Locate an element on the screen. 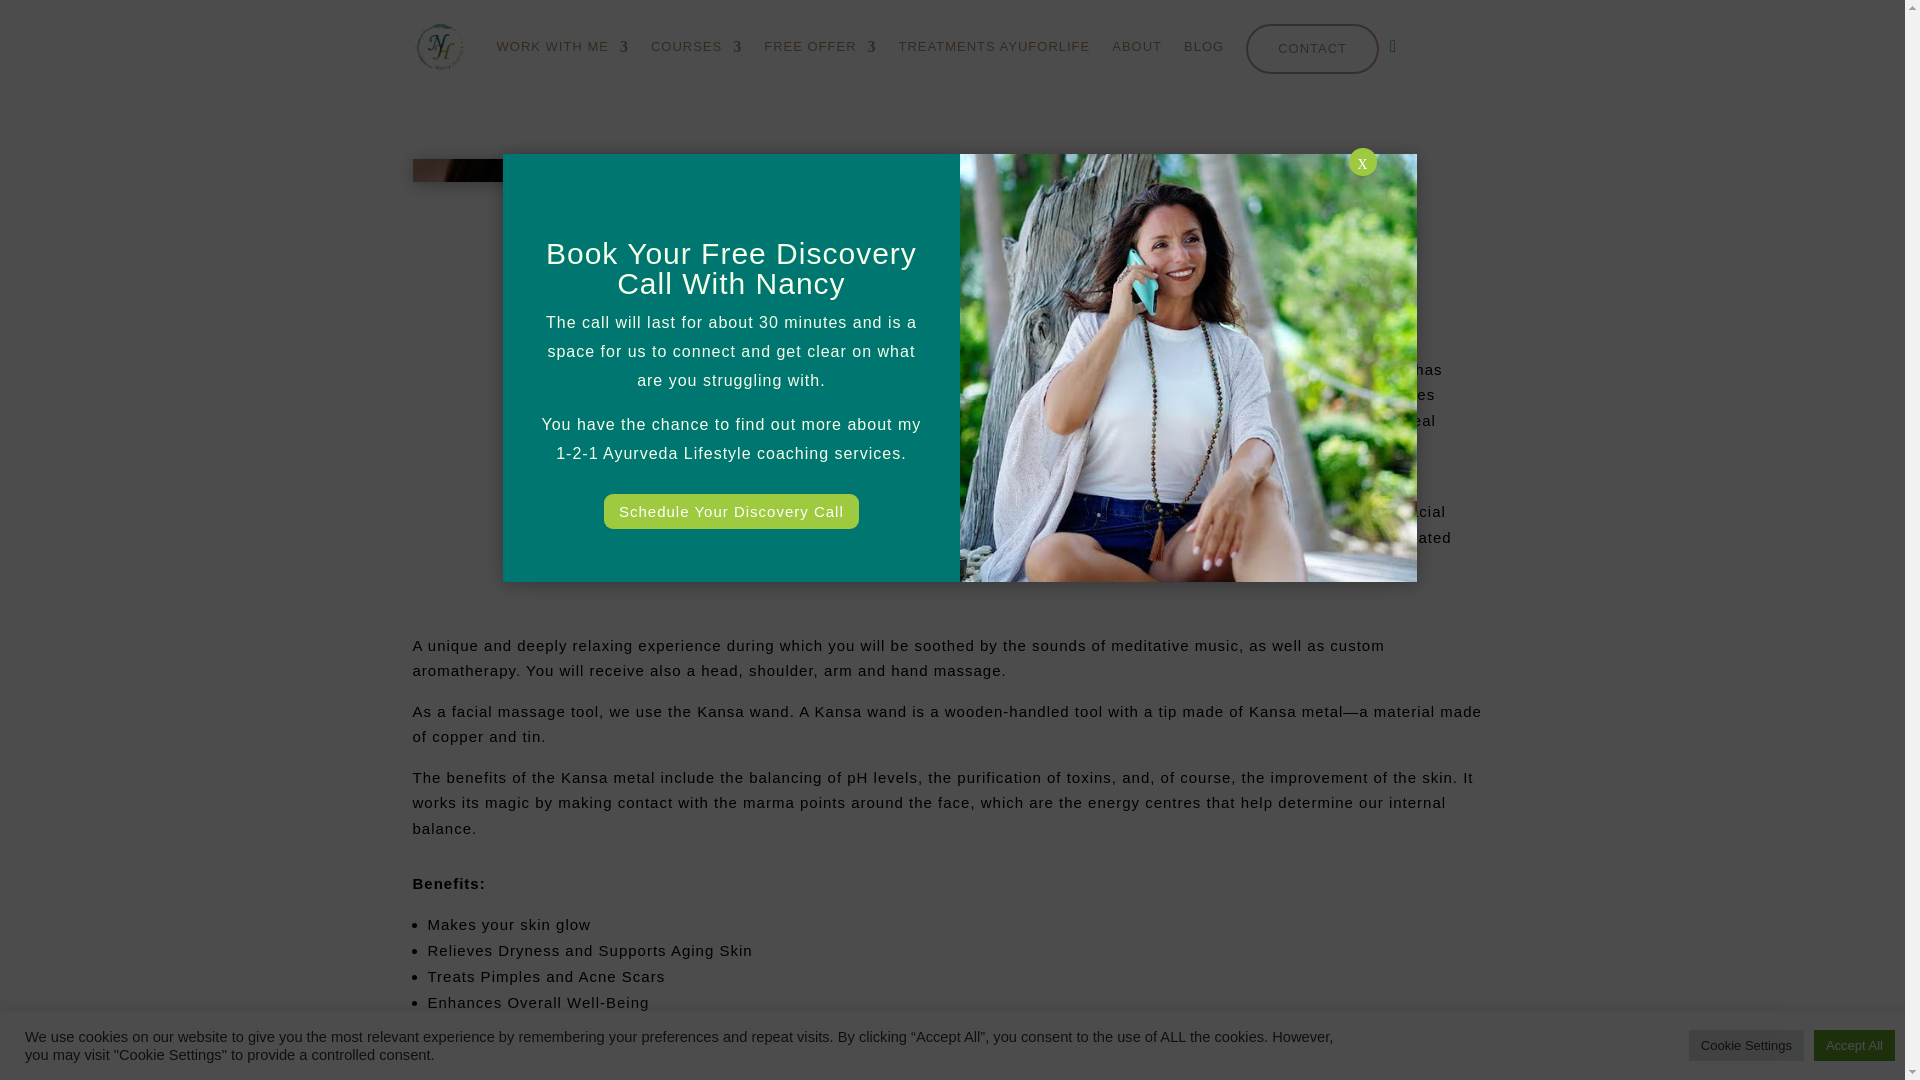 The width and height of the screenshot is (1920, 1080). TREATMENTS AYUFORLIFE is located at coordinates (994, 46).